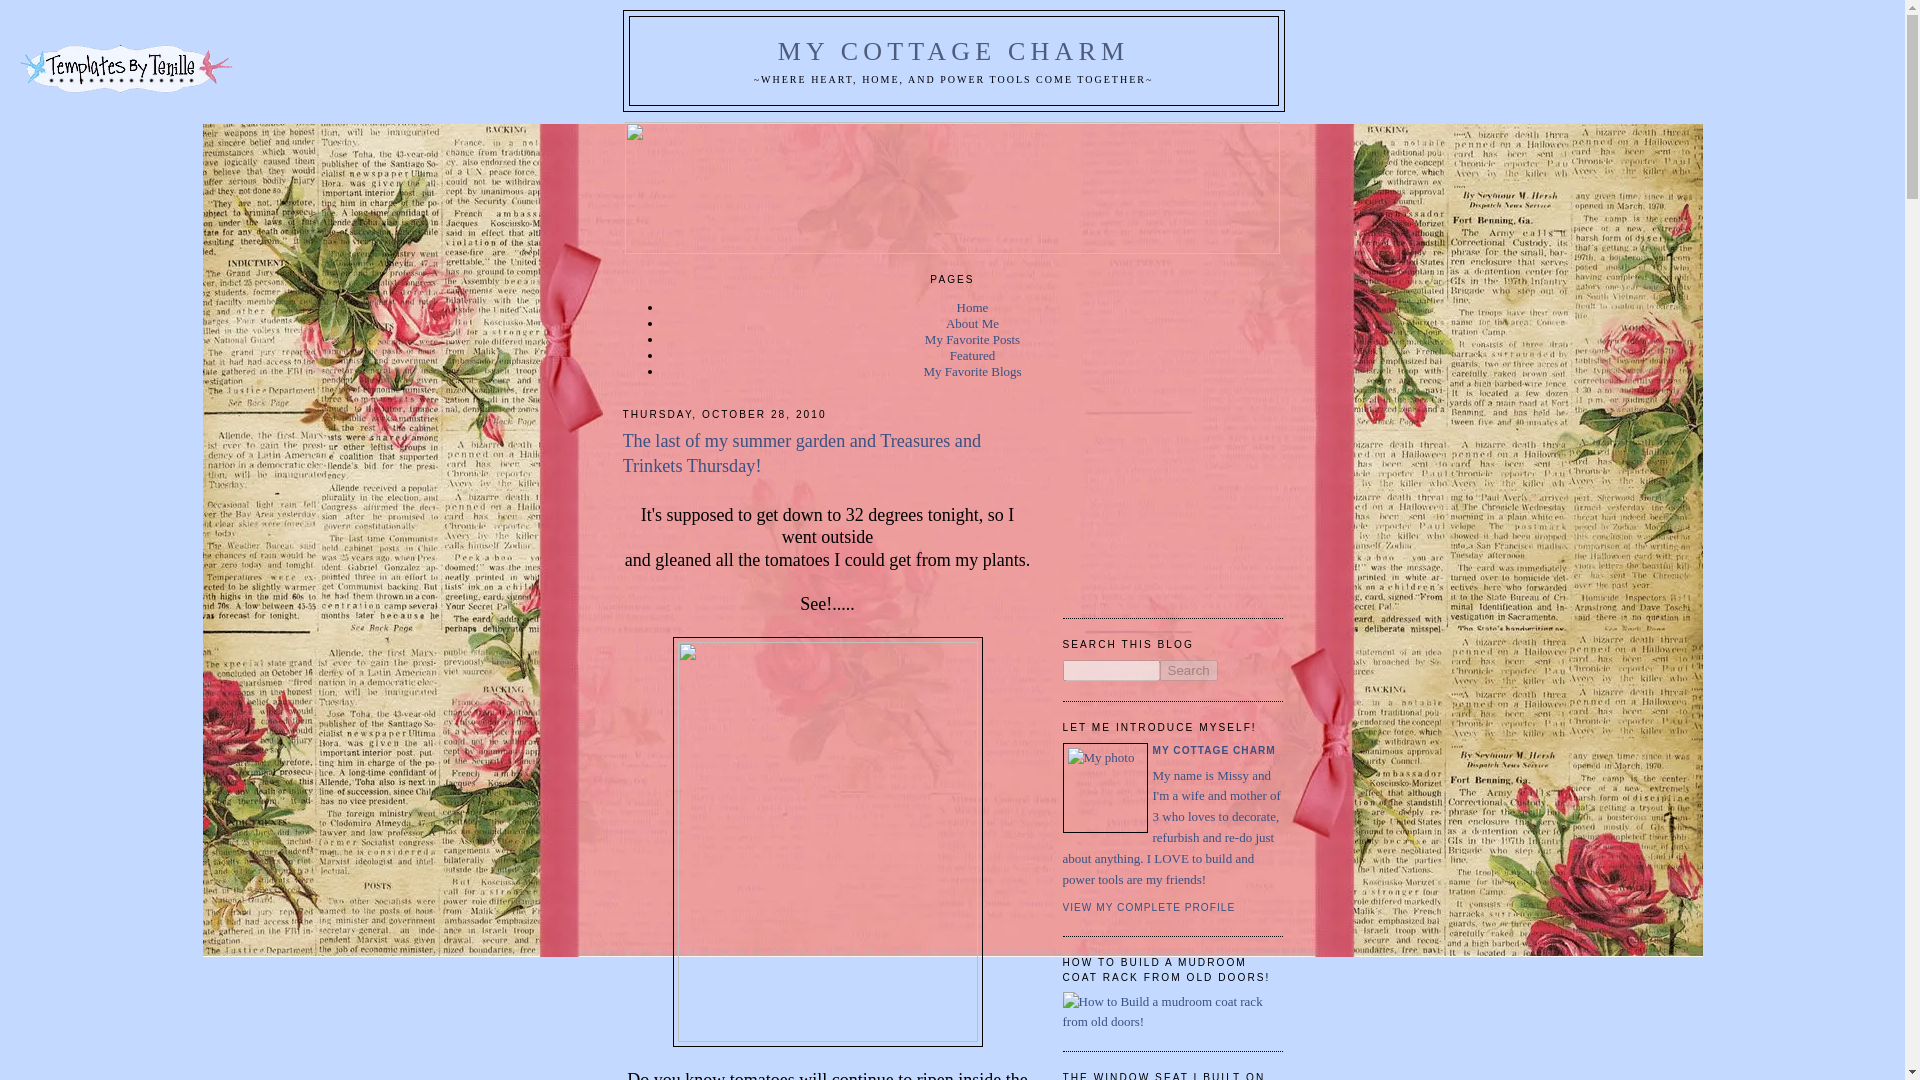 This screenshot has width=1920, height=1080. I want to click on MY COTTAGE CHARM, so click(954, 50).